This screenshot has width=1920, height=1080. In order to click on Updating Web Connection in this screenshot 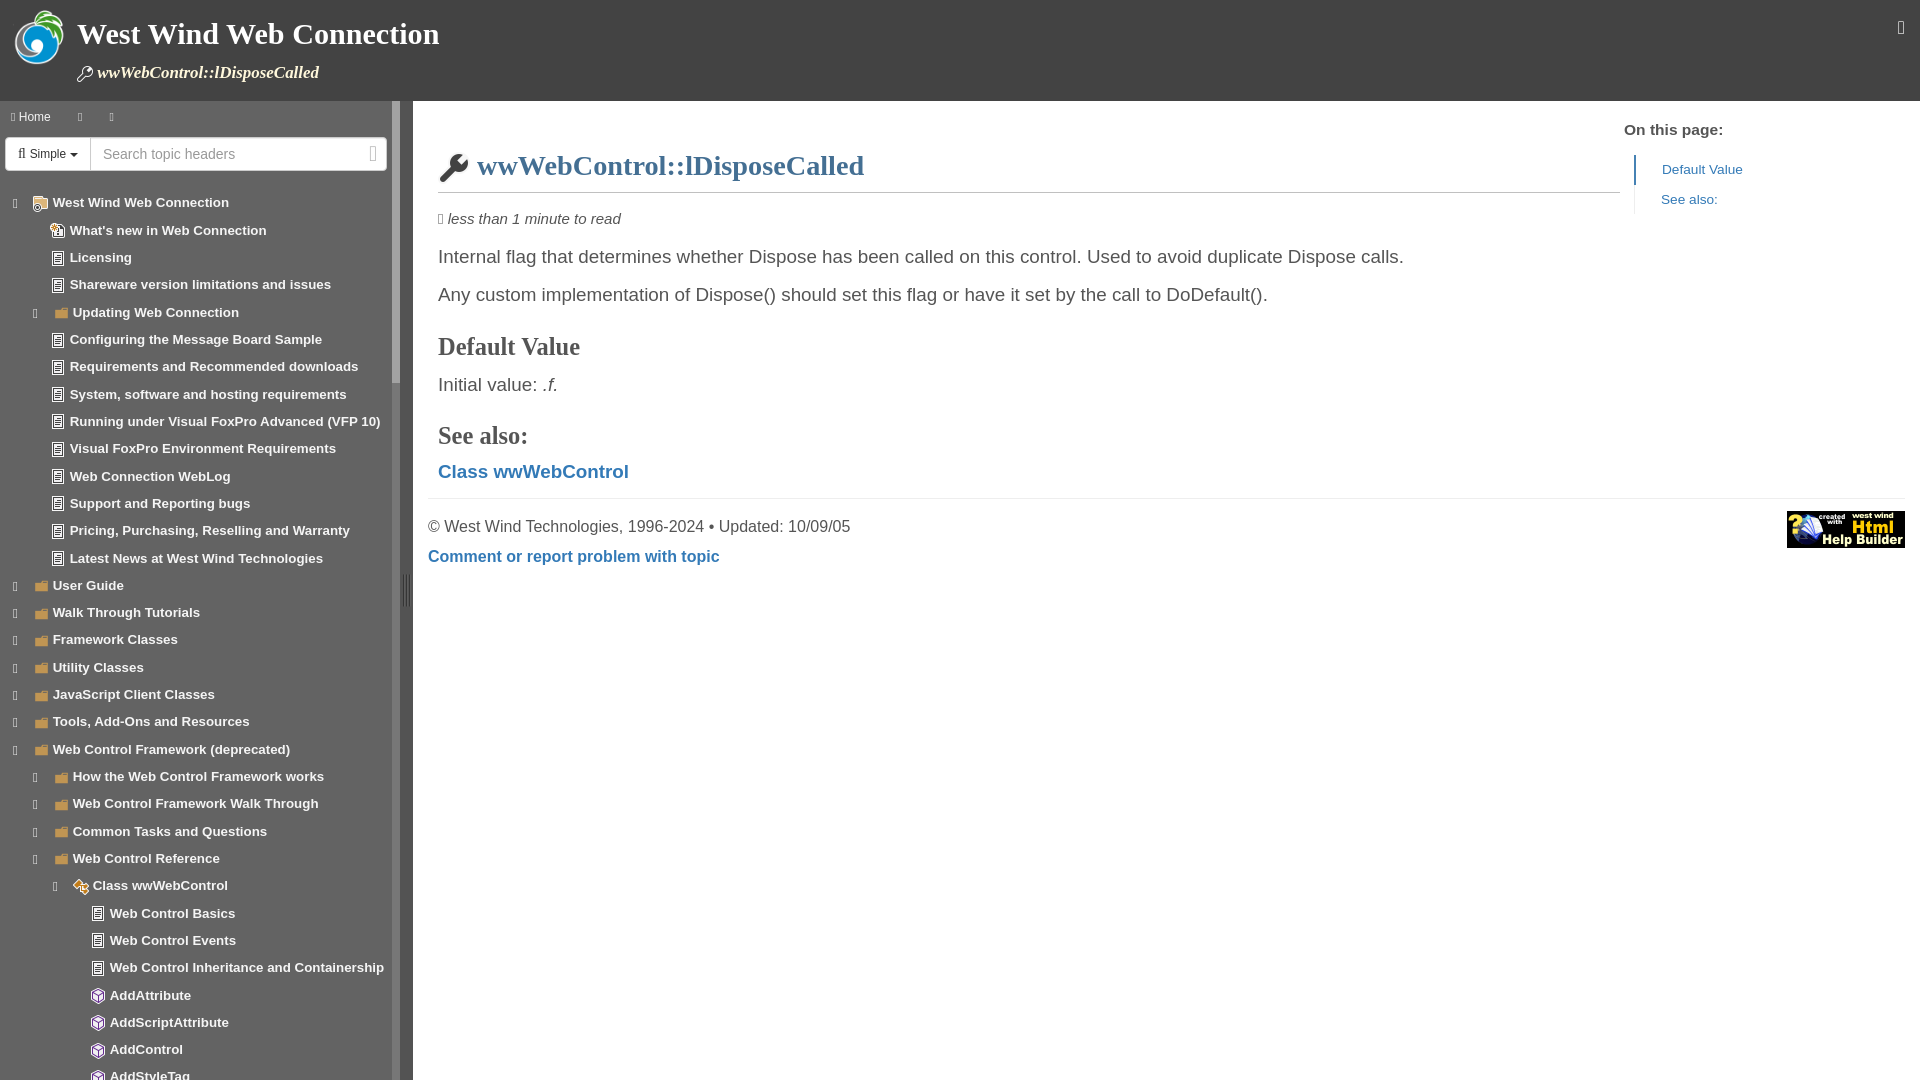, I will do `click(155, 312)`.